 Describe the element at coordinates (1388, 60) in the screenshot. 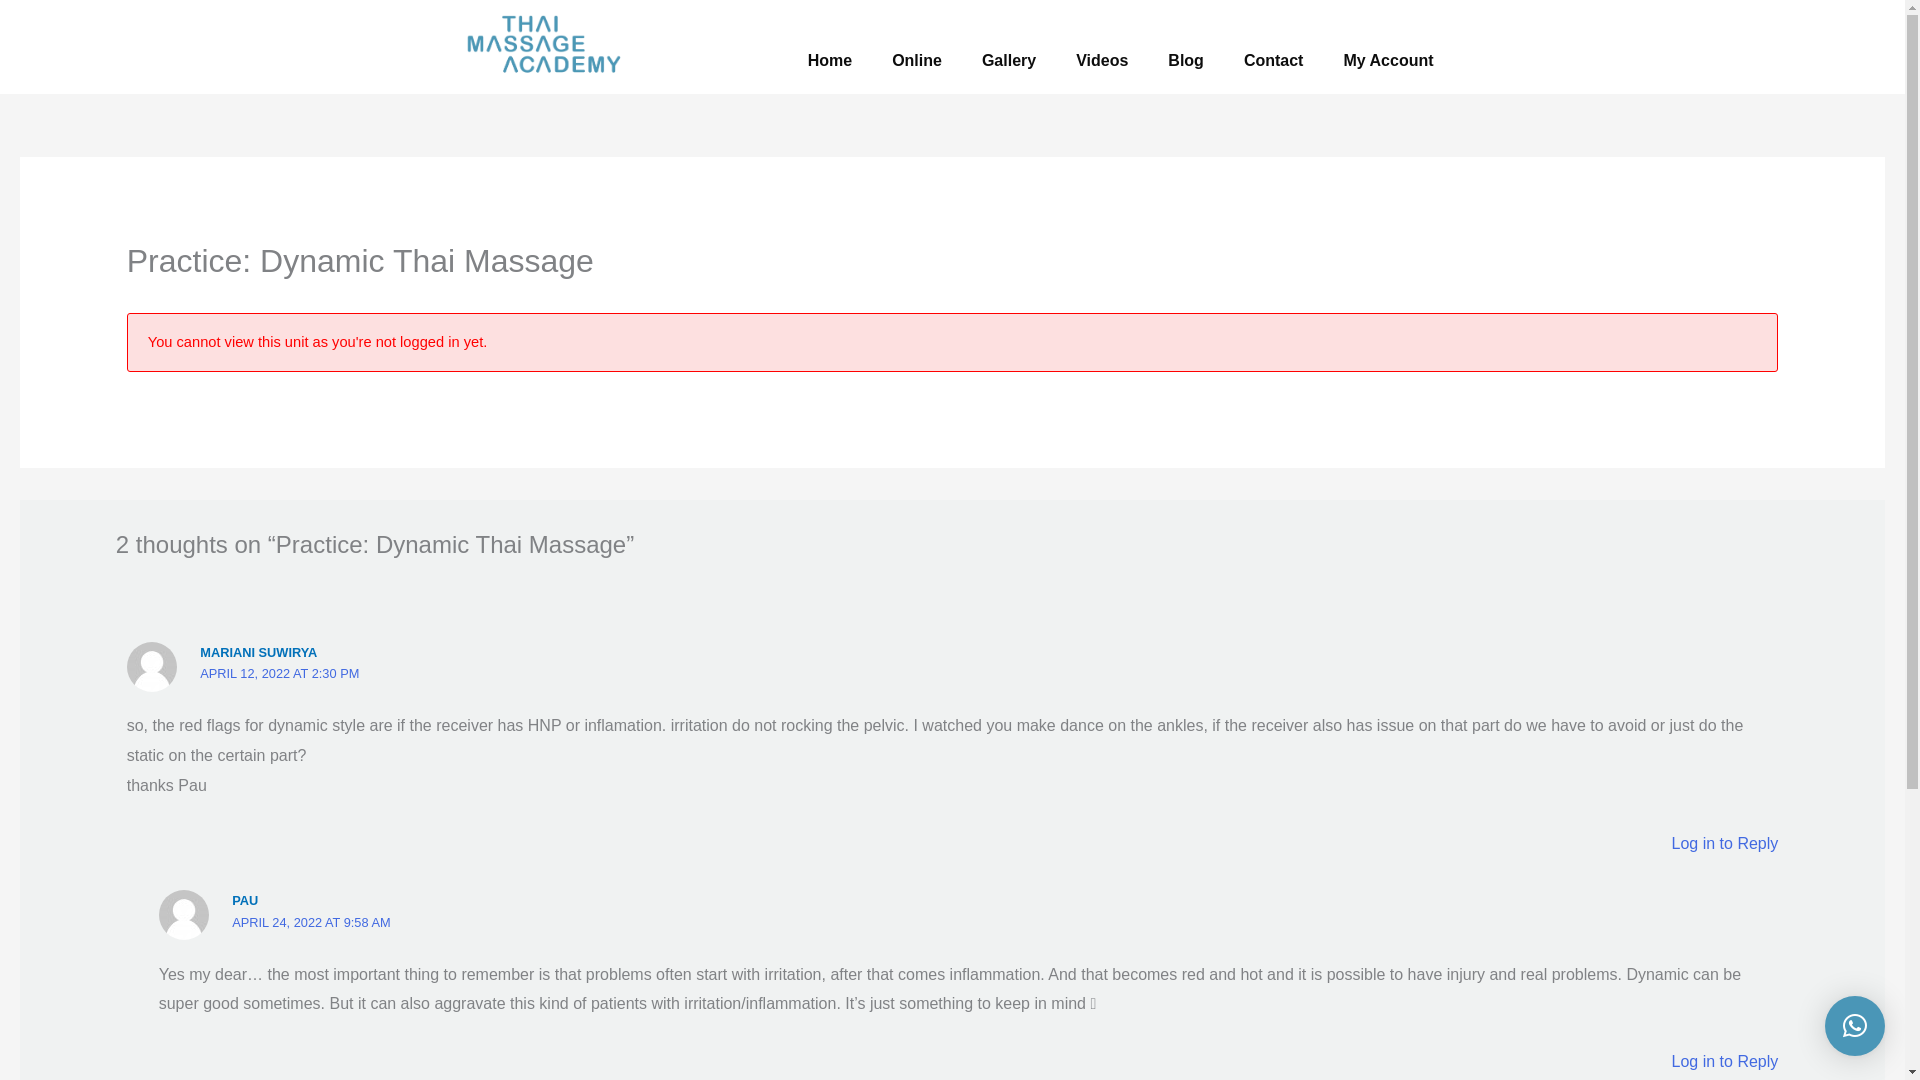

I see `My Account` at that location.